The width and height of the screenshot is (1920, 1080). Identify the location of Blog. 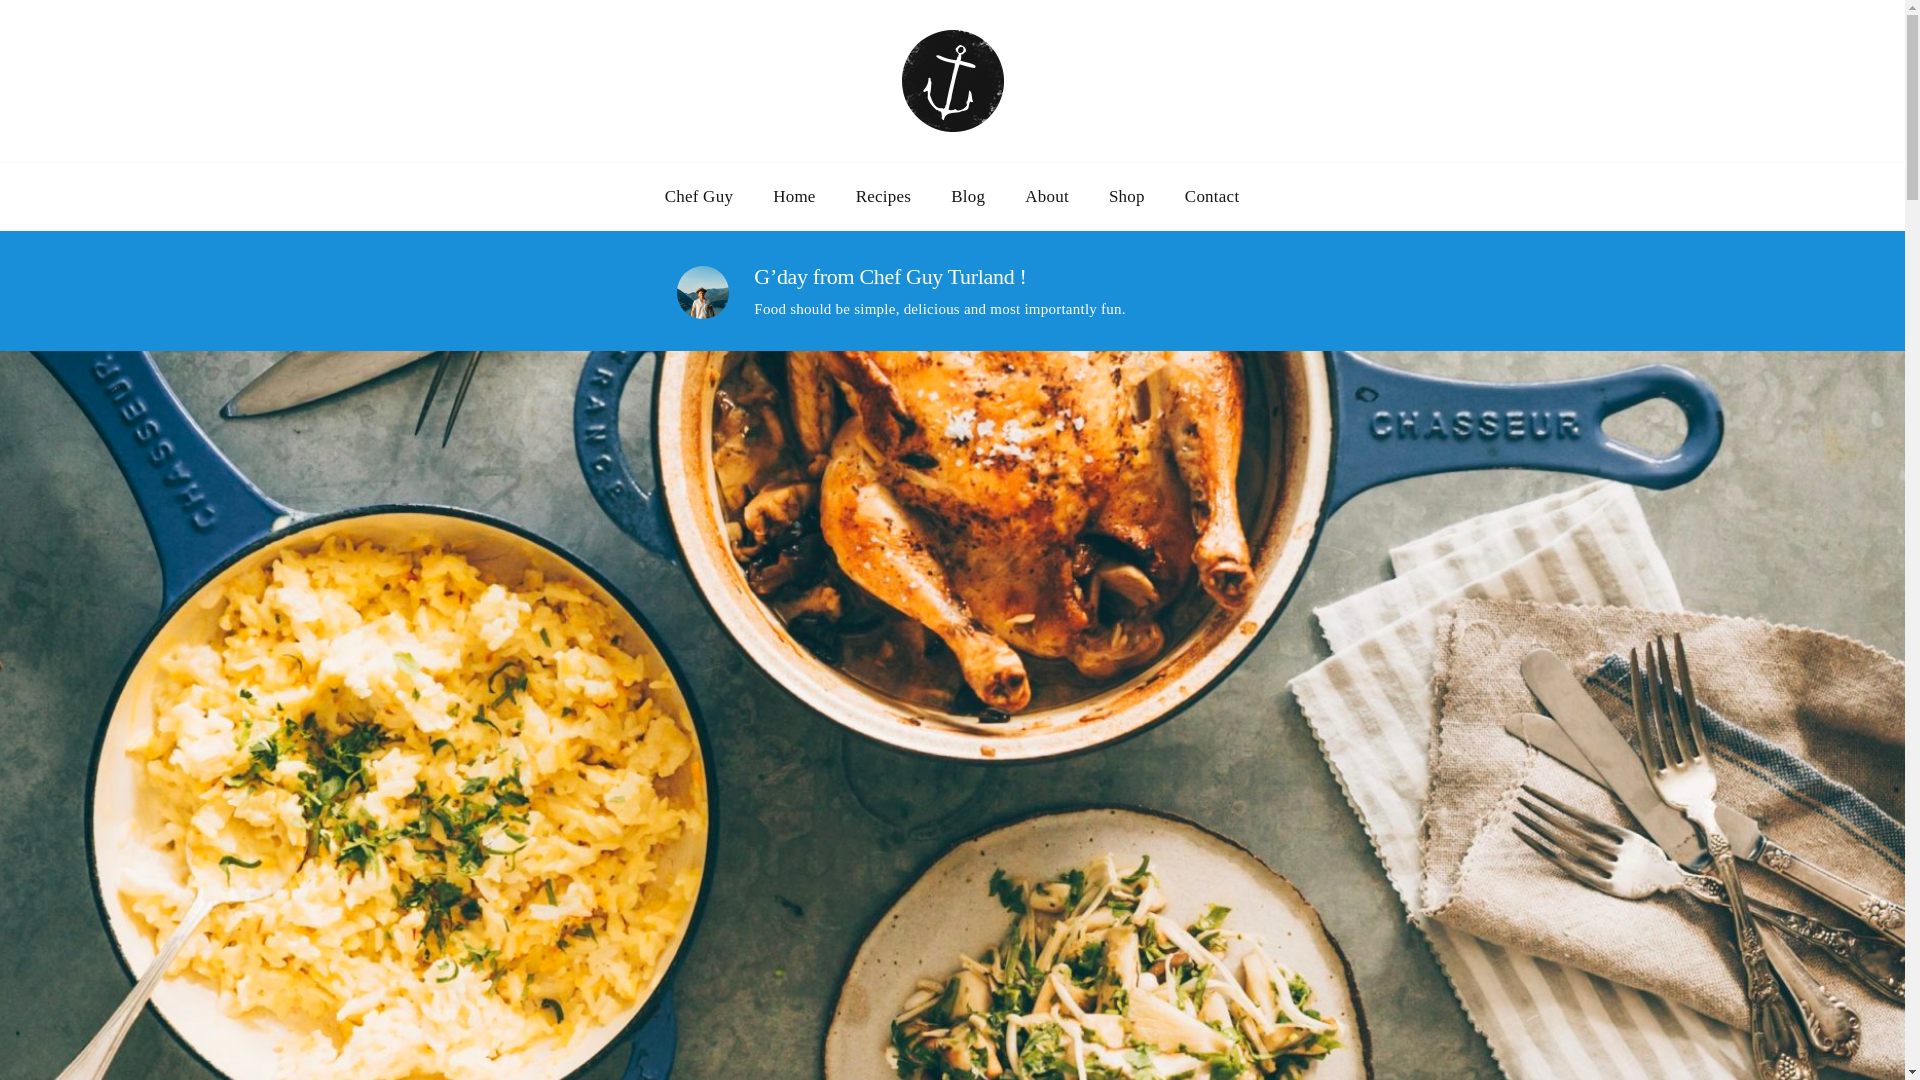
(968, 197).